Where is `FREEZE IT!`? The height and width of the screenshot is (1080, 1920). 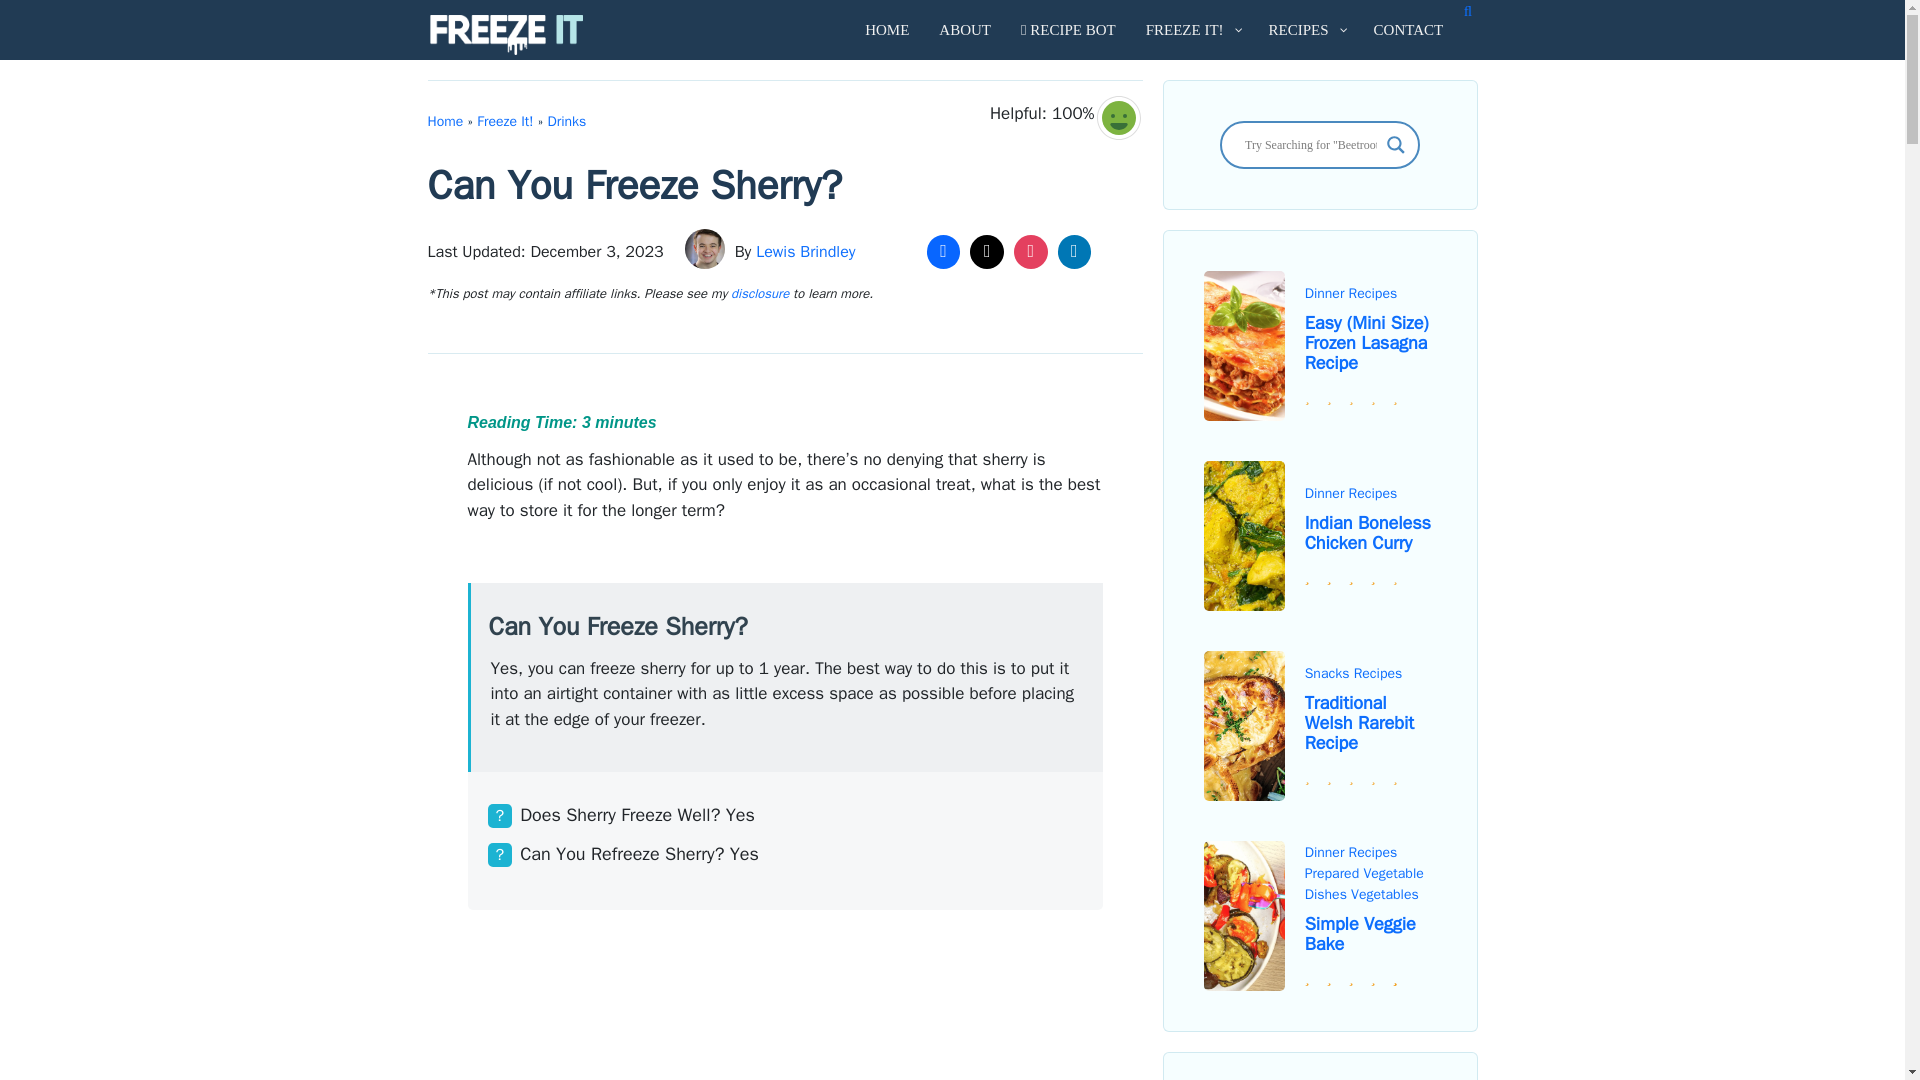 FREEZE IT! is located at coordinates (1192, 30).